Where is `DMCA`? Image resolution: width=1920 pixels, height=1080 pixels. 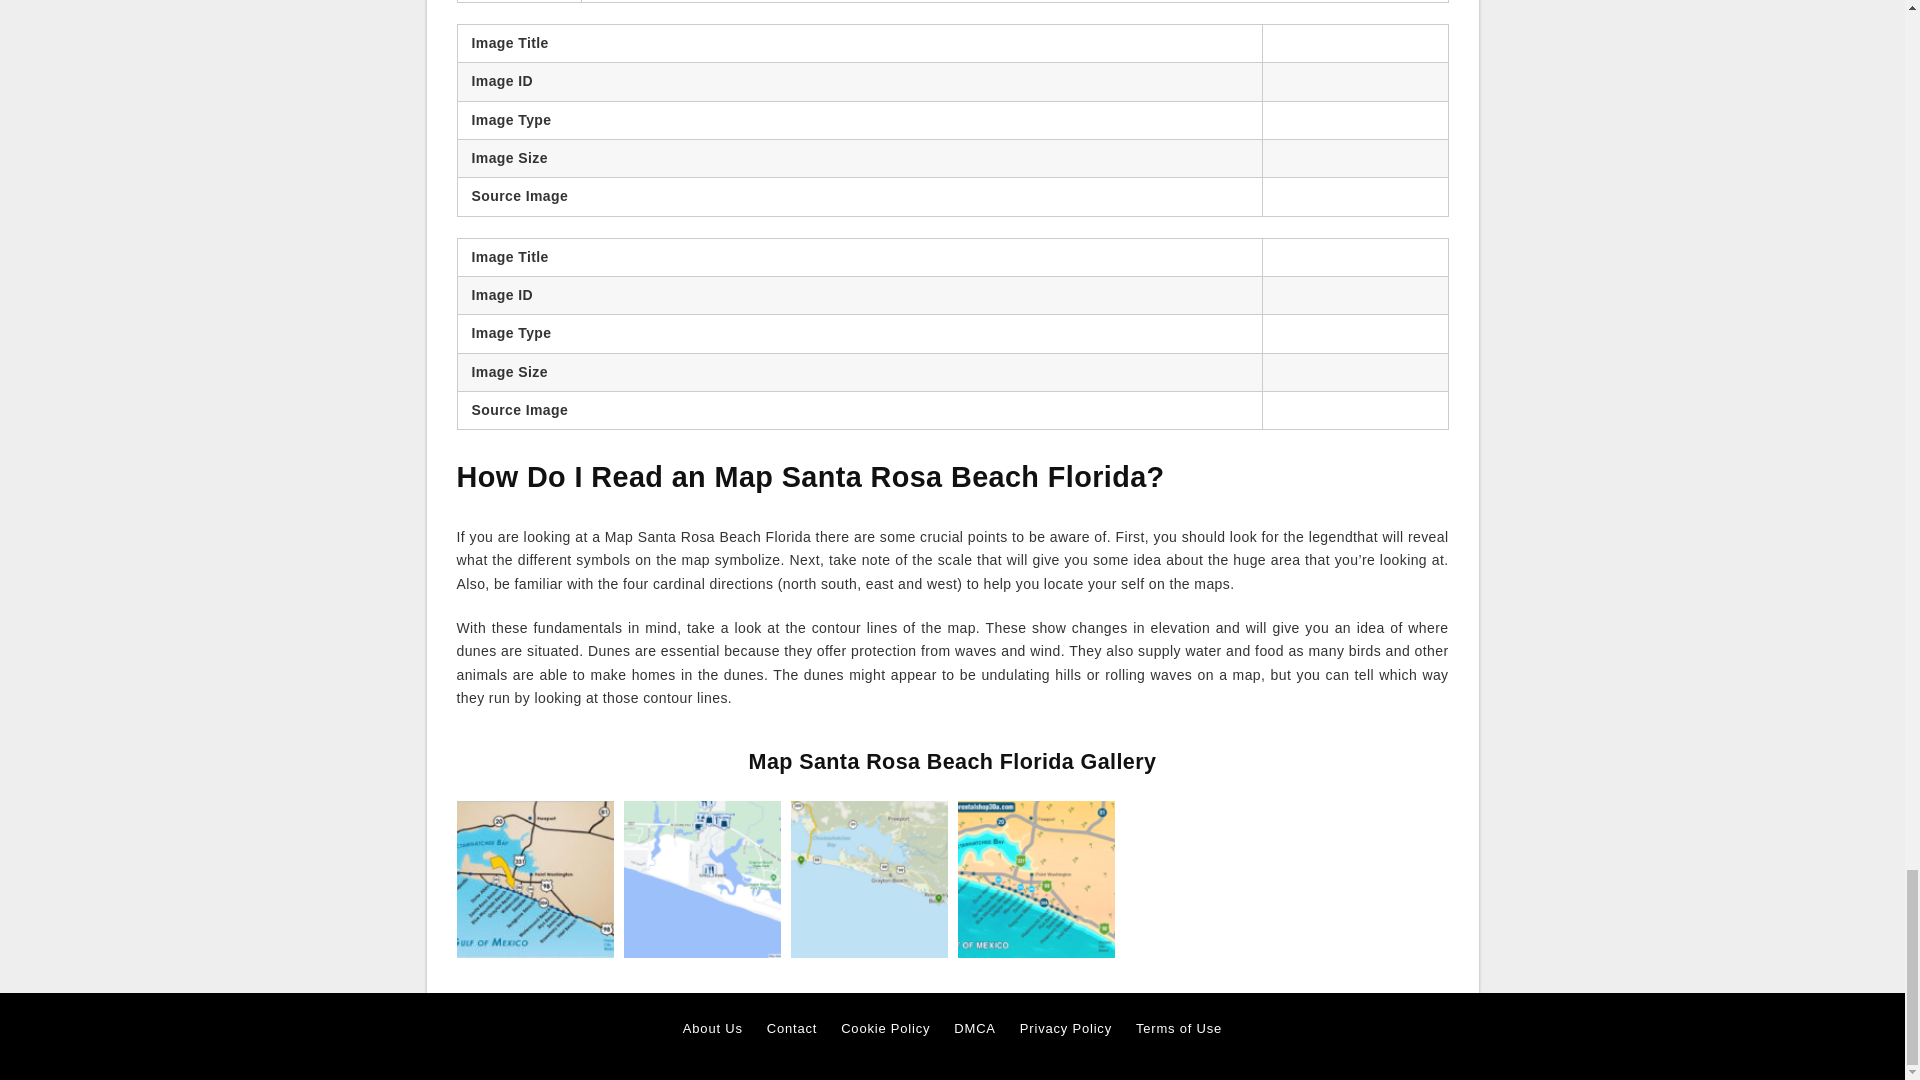
DMCA is located at coordinates (974, 1029).